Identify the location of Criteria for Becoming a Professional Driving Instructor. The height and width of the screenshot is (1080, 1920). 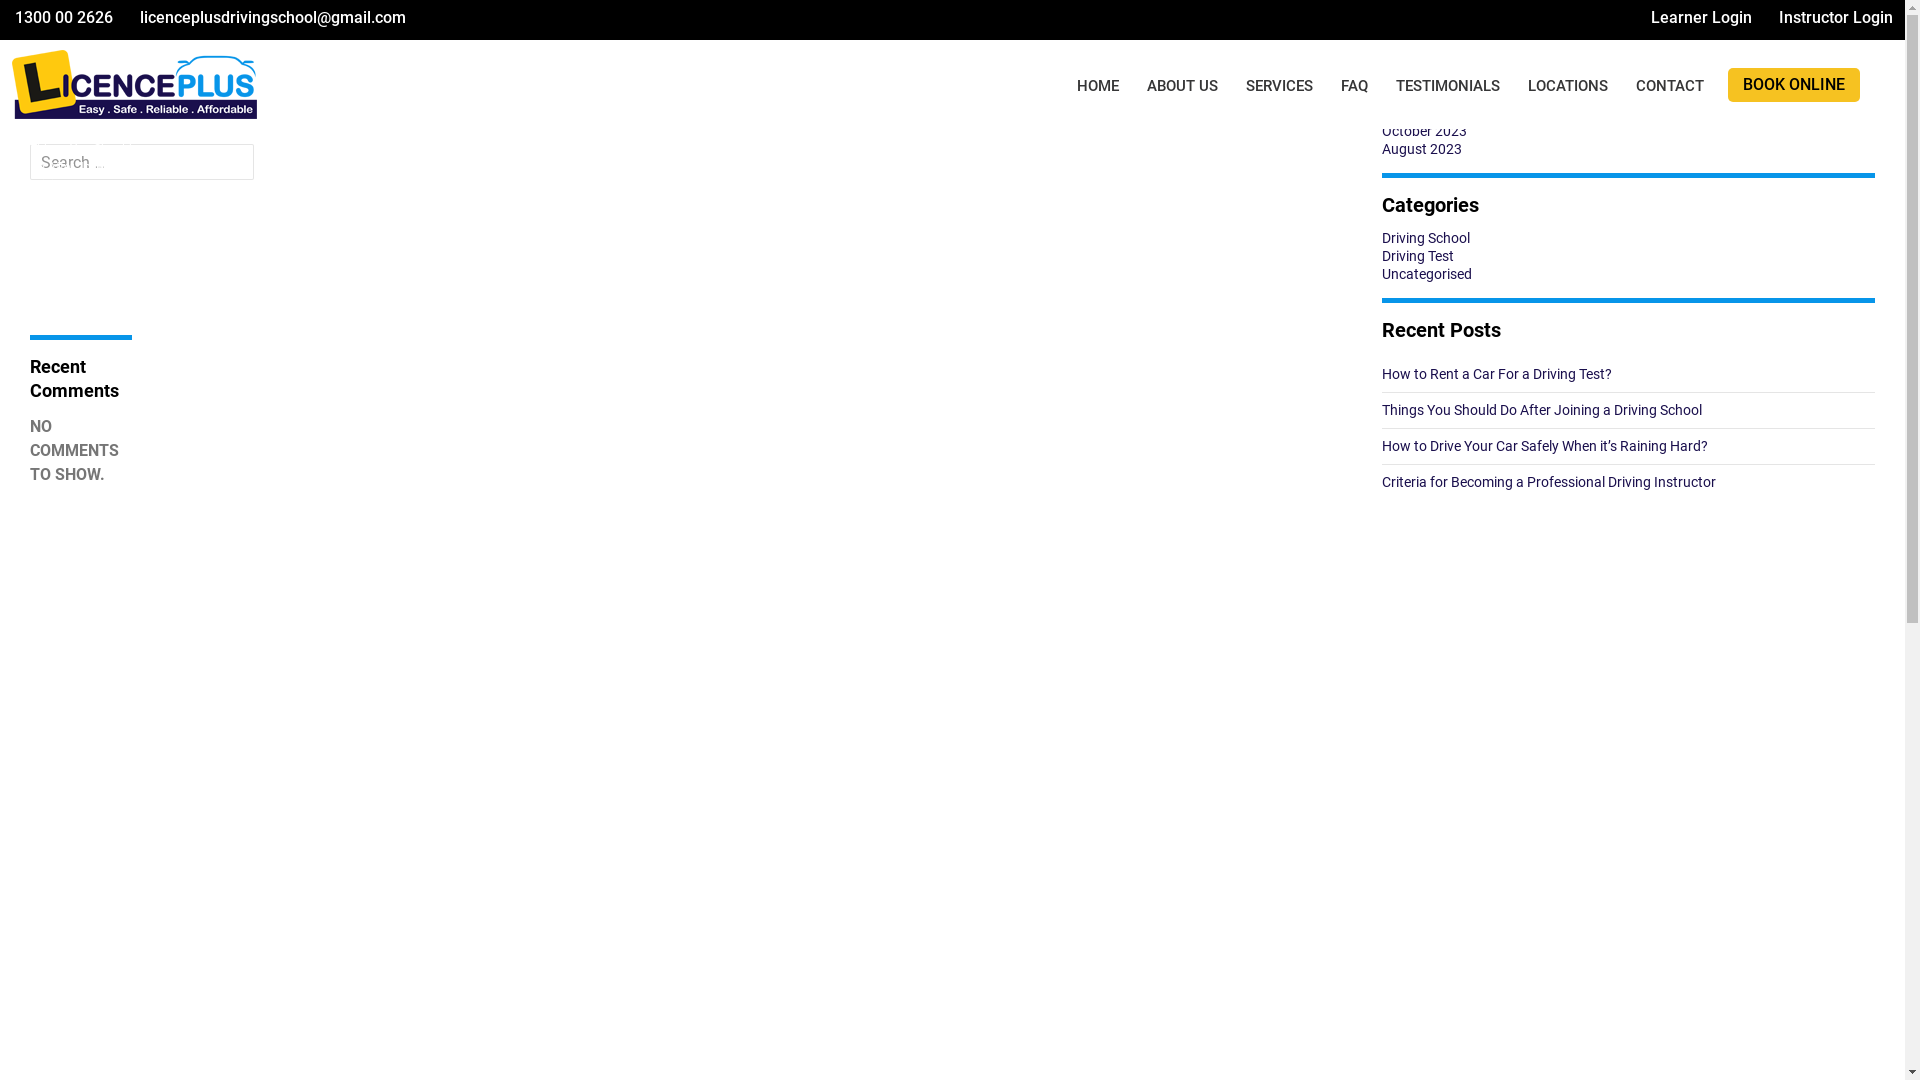
(76, 284).